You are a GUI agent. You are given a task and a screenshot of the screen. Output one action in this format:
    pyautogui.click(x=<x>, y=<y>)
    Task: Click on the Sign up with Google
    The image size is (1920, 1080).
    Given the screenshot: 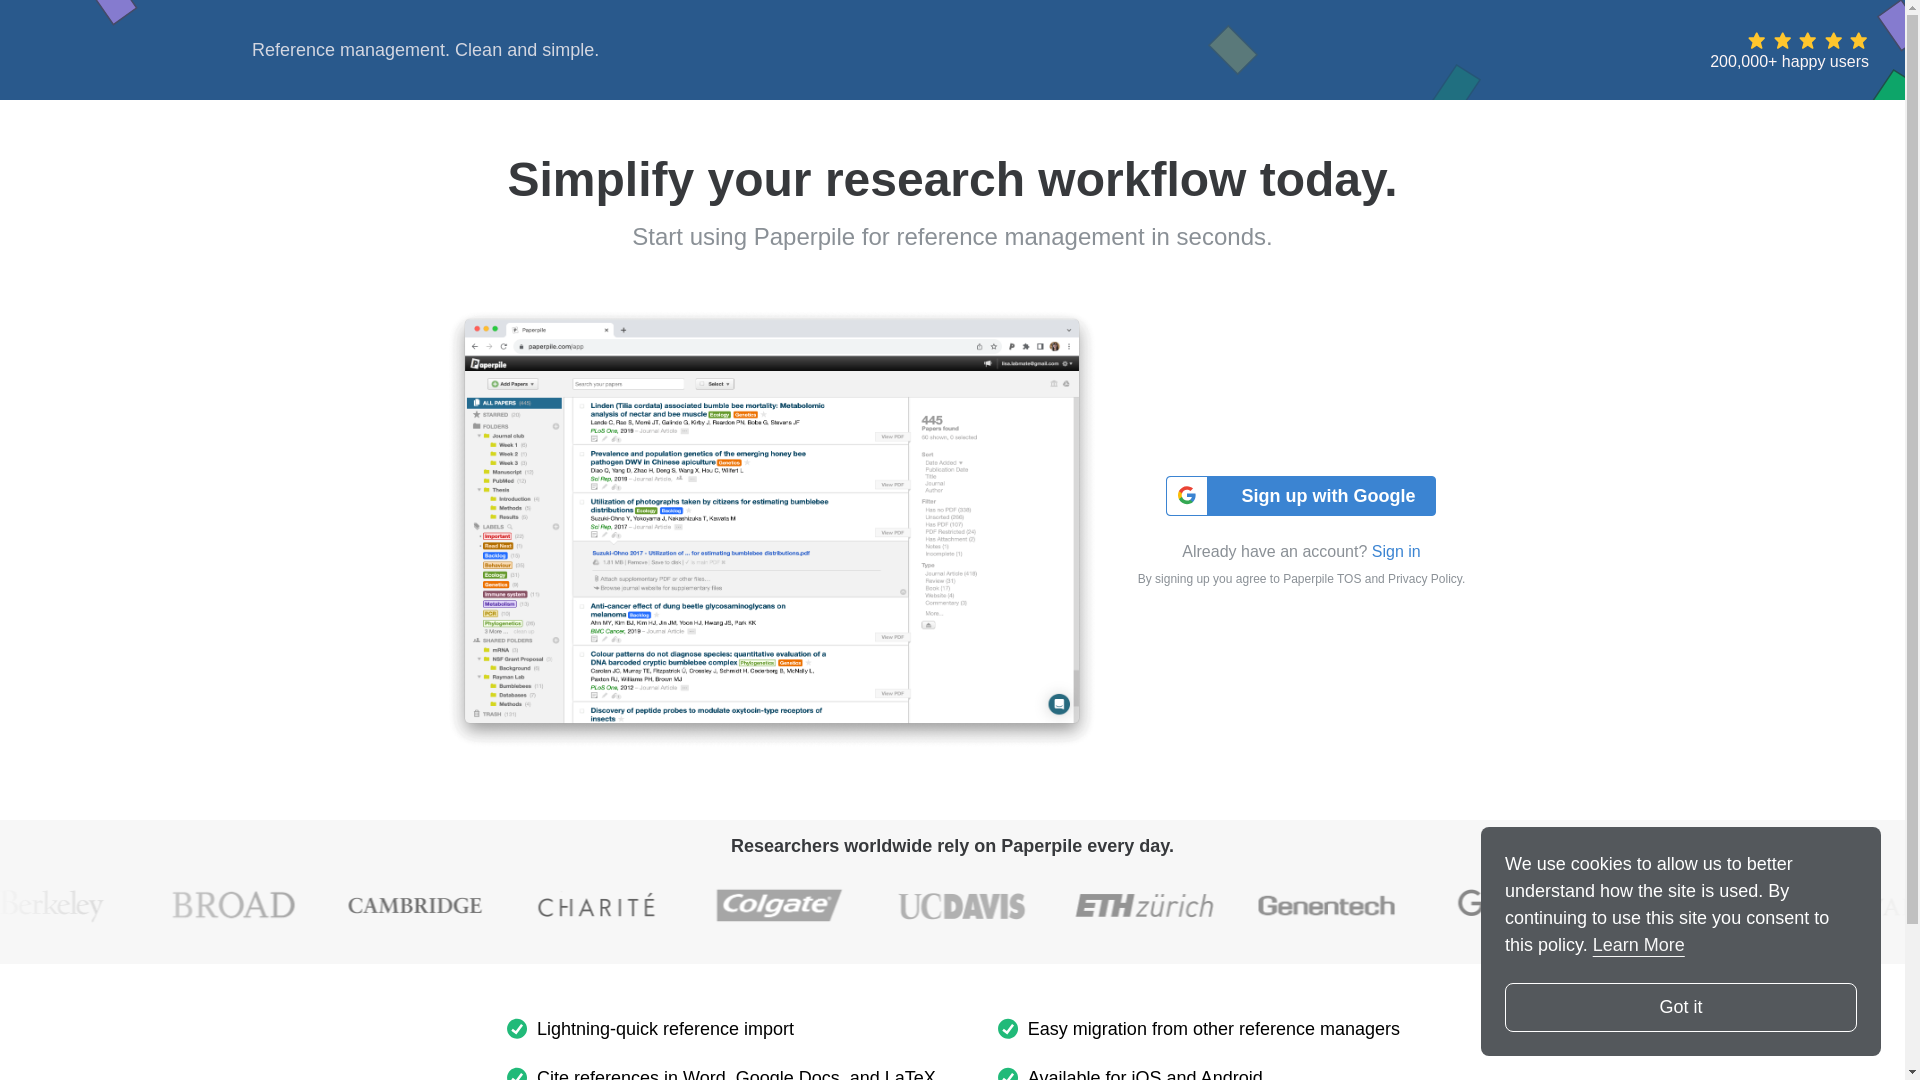 What is the action you would take?
    pyautogui.click(x=1300, y=496)
    